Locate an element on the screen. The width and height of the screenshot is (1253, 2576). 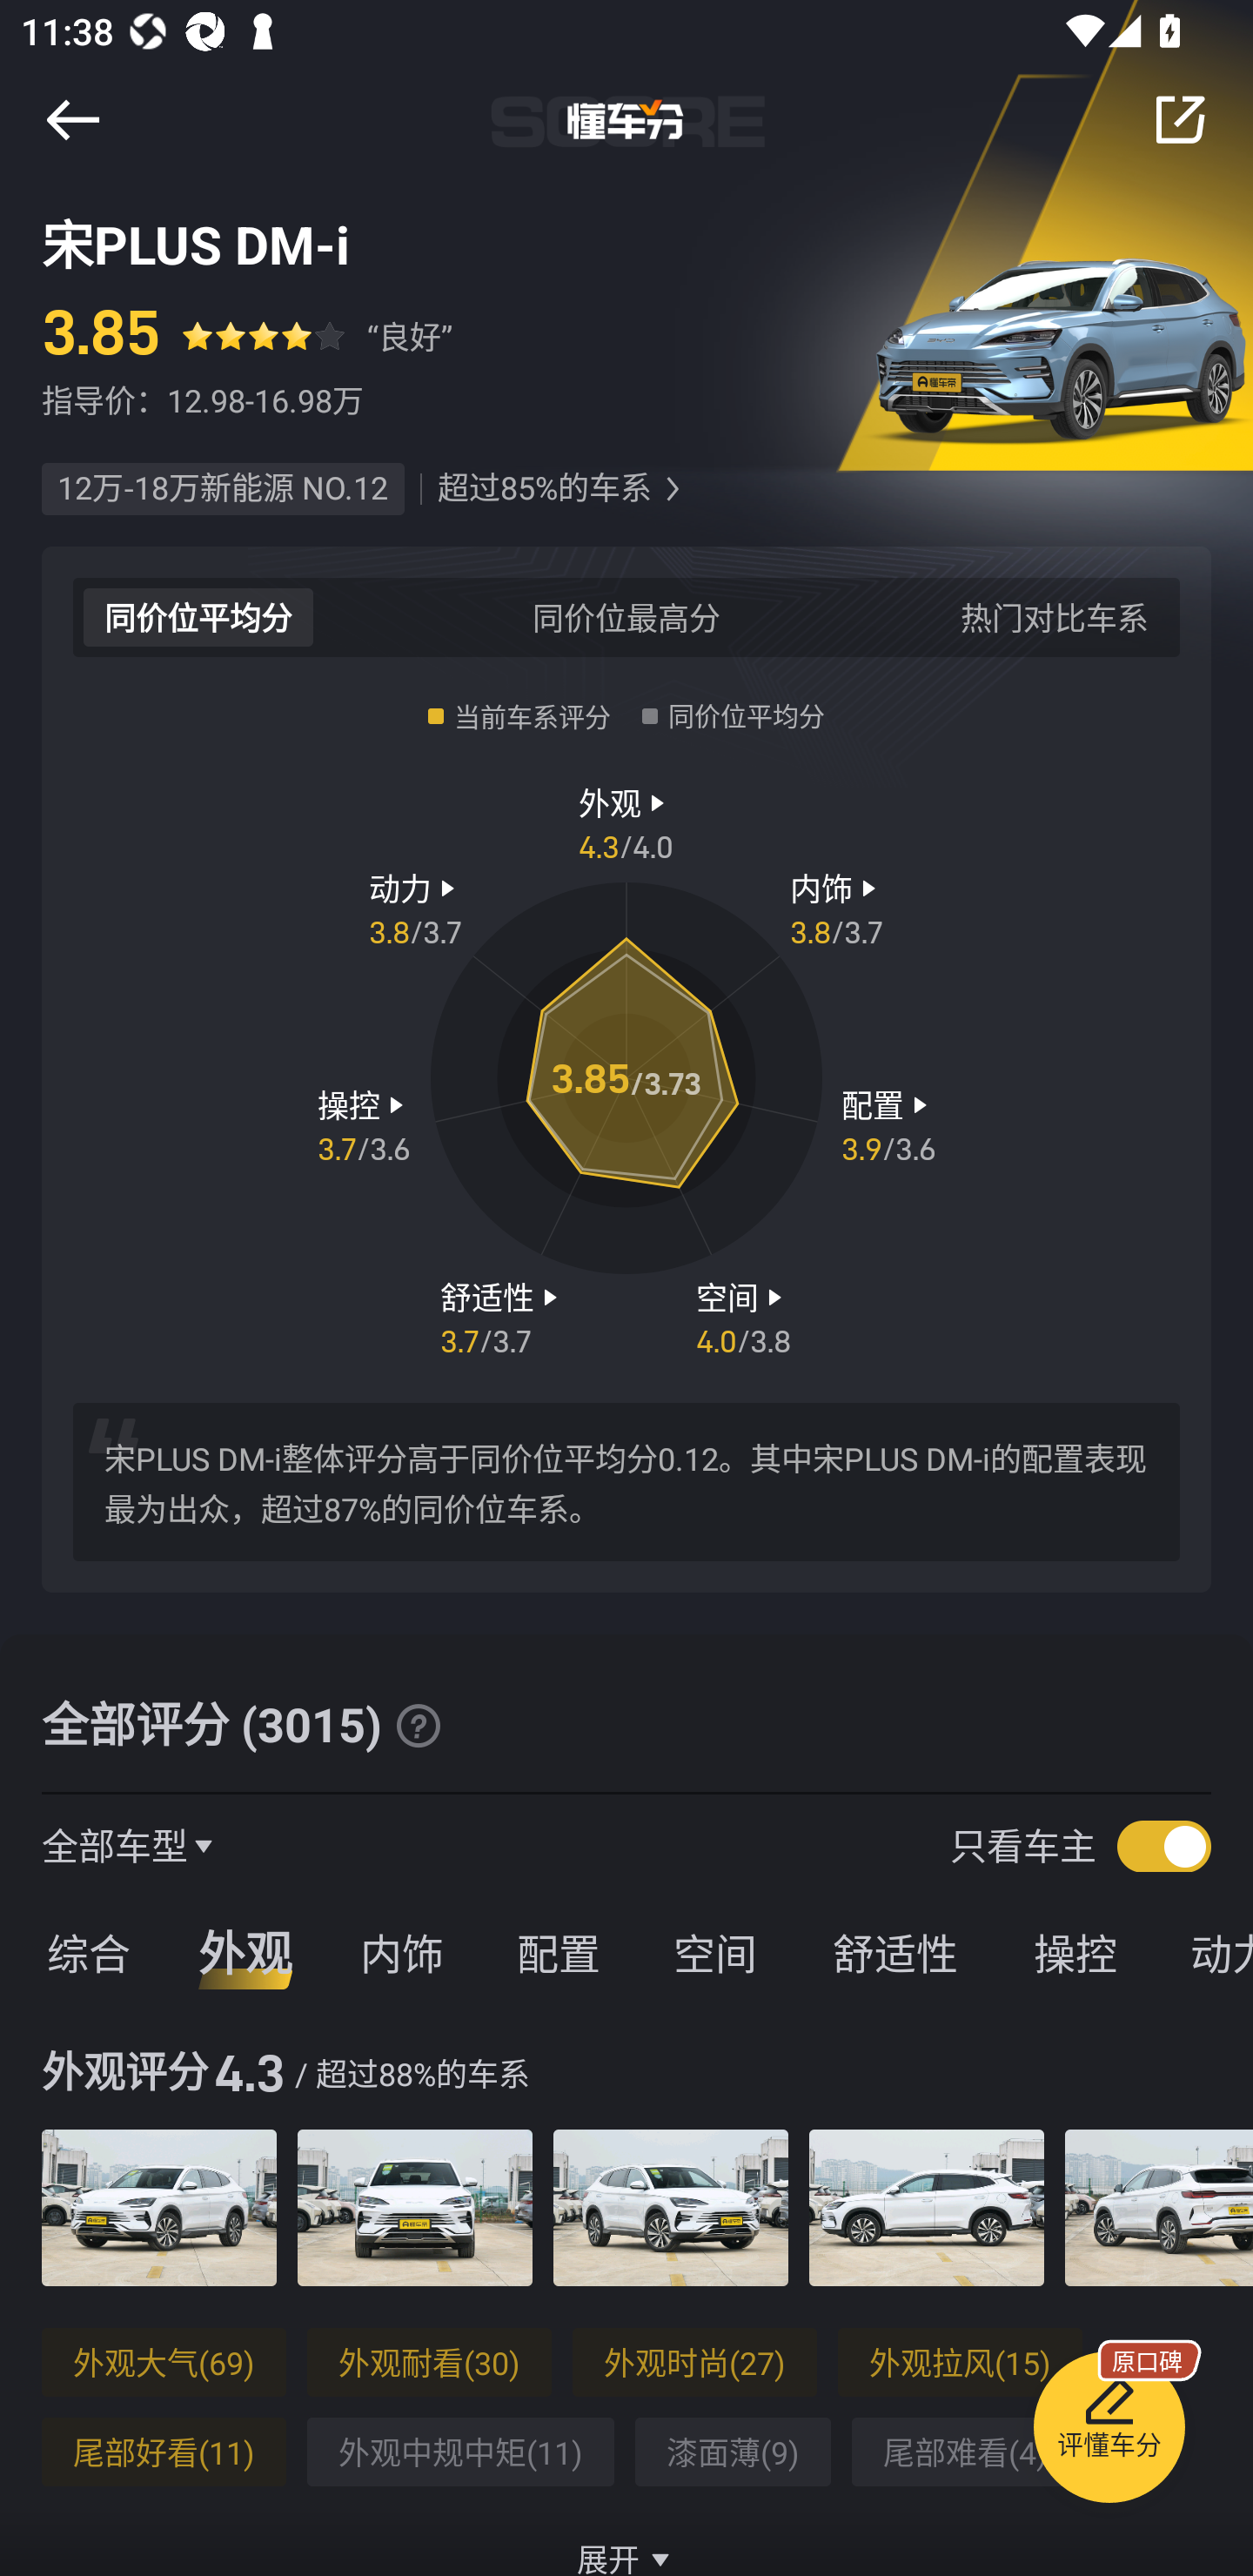
外观  4.3 / 4.0 is located at coordinates (626, 822).